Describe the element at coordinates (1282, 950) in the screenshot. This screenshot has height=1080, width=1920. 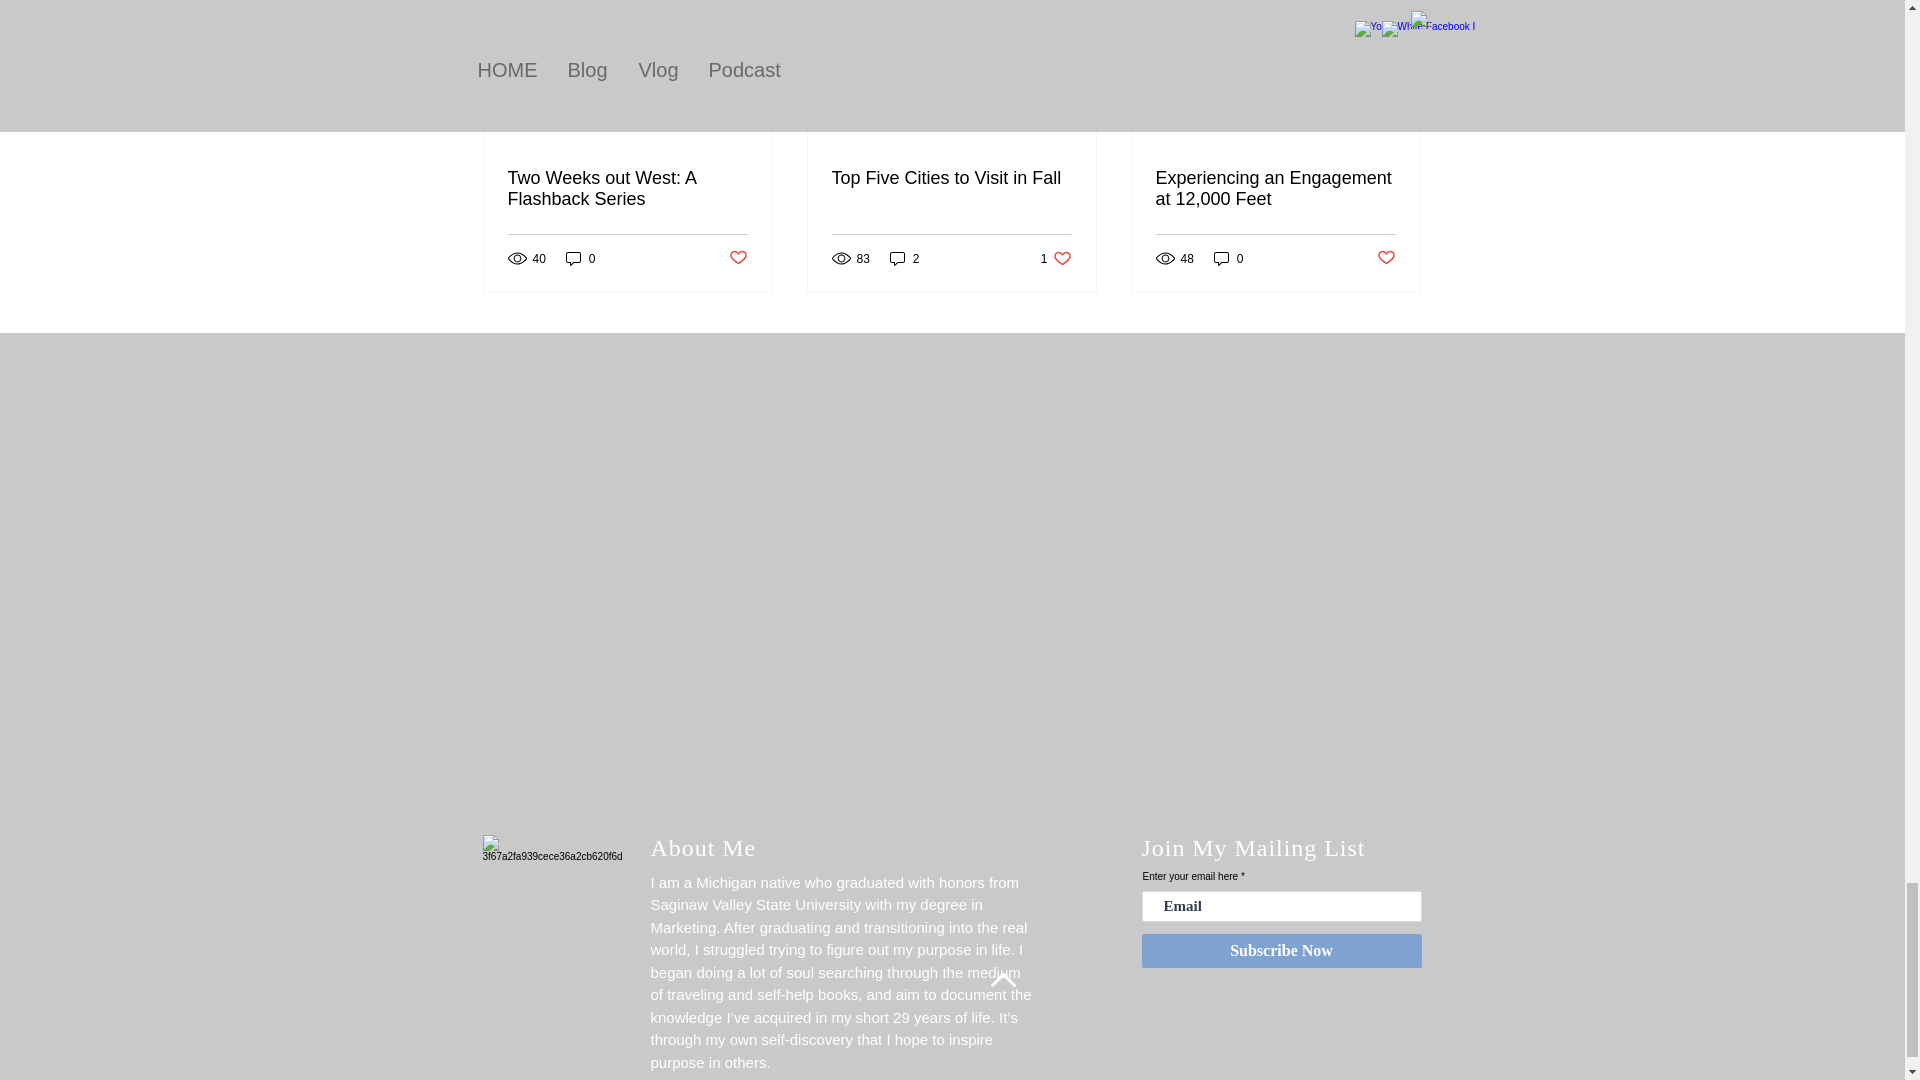
I see `Subscribe Now` at that location.